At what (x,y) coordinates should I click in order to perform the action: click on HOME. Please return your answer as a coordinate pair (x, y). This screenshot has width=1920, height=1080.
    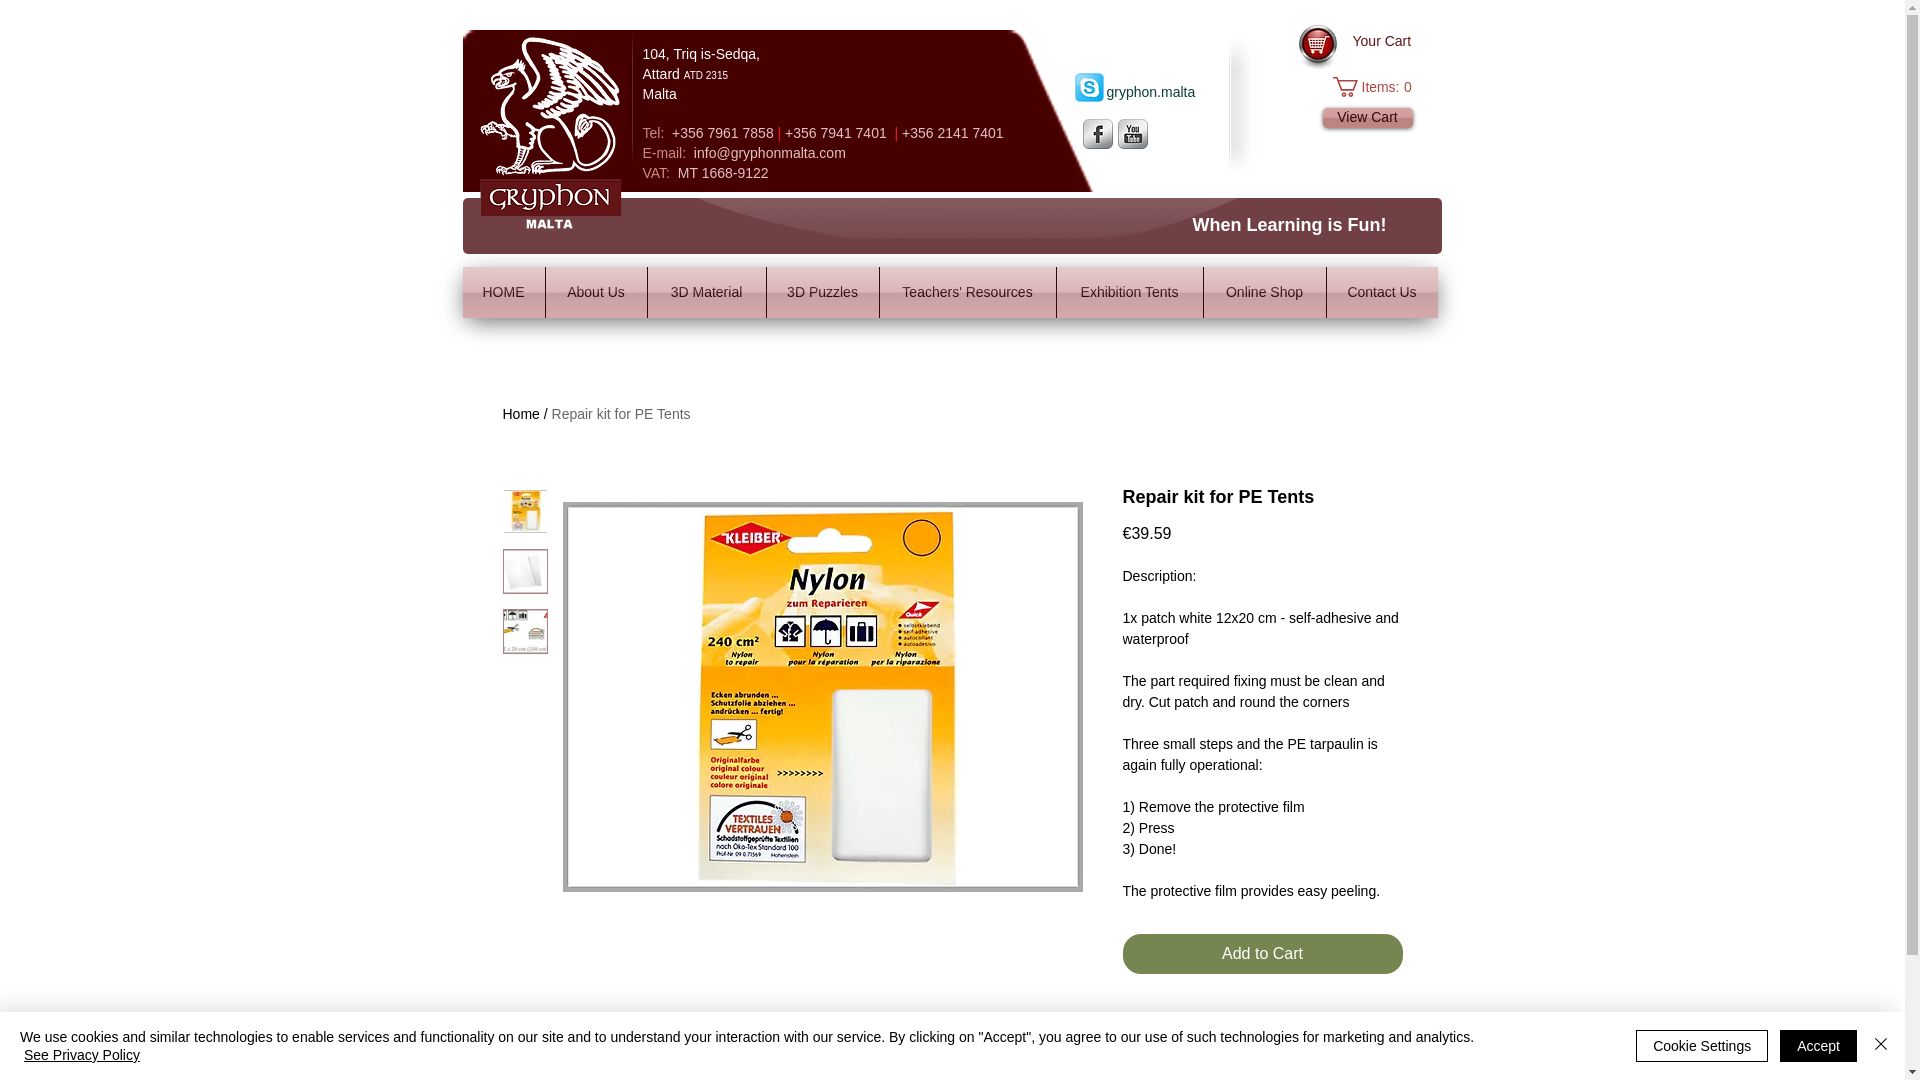
    Looking at the image, I should click on (502, 292).